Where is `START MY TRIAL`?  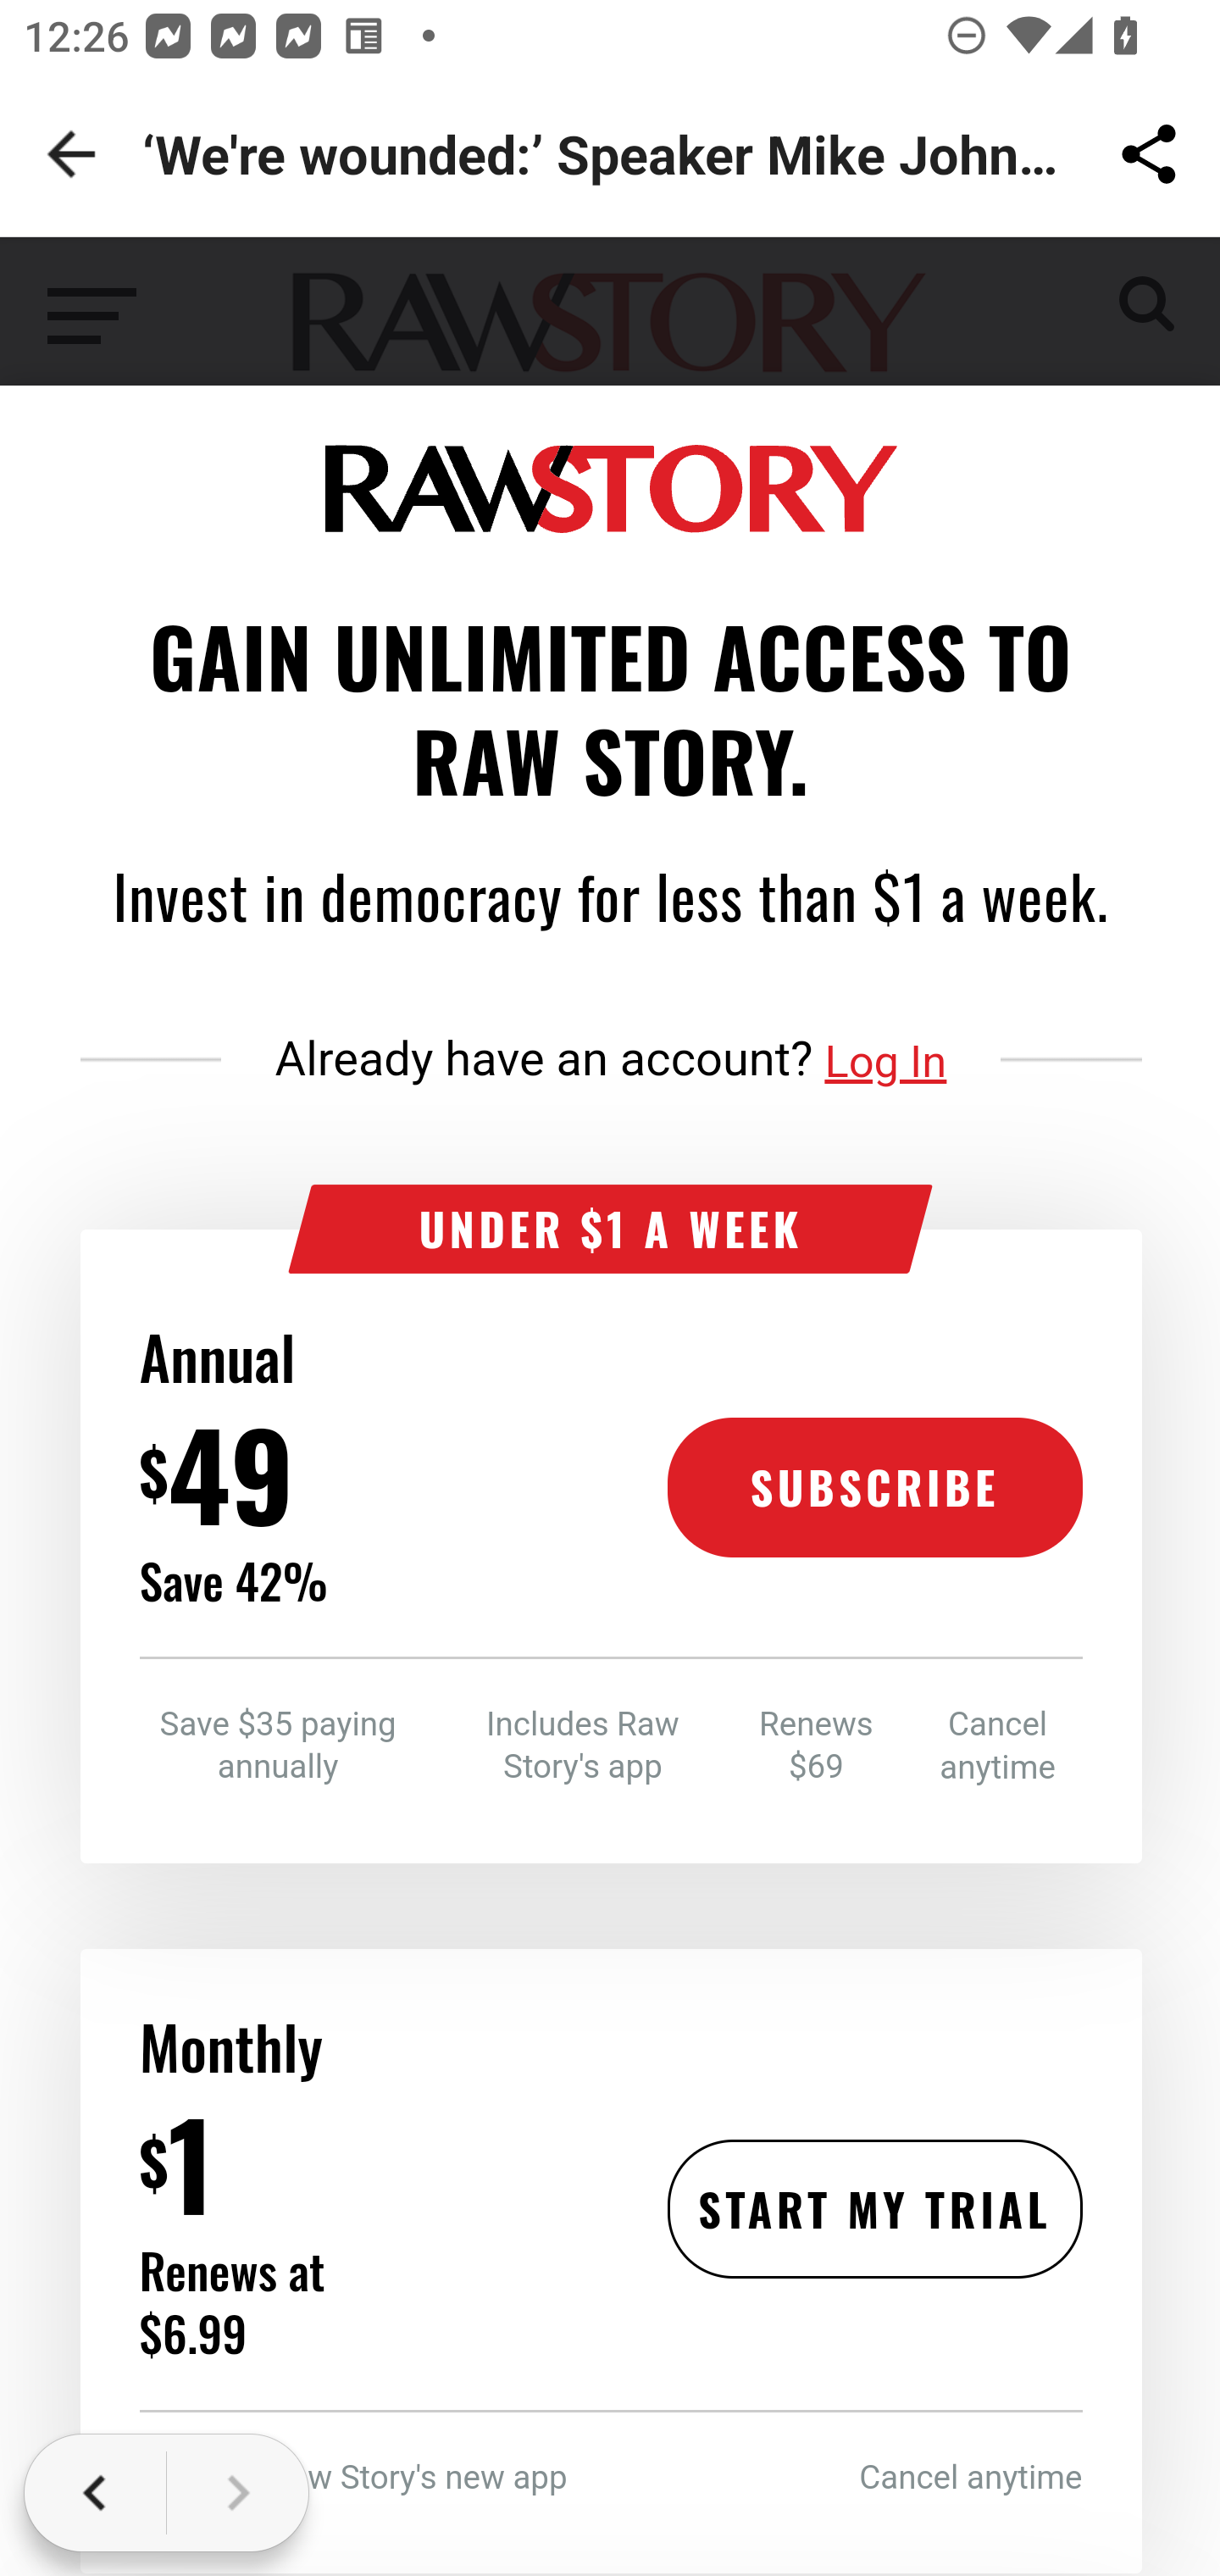 START MY TRIAL is located at coordinates (874, 2208).